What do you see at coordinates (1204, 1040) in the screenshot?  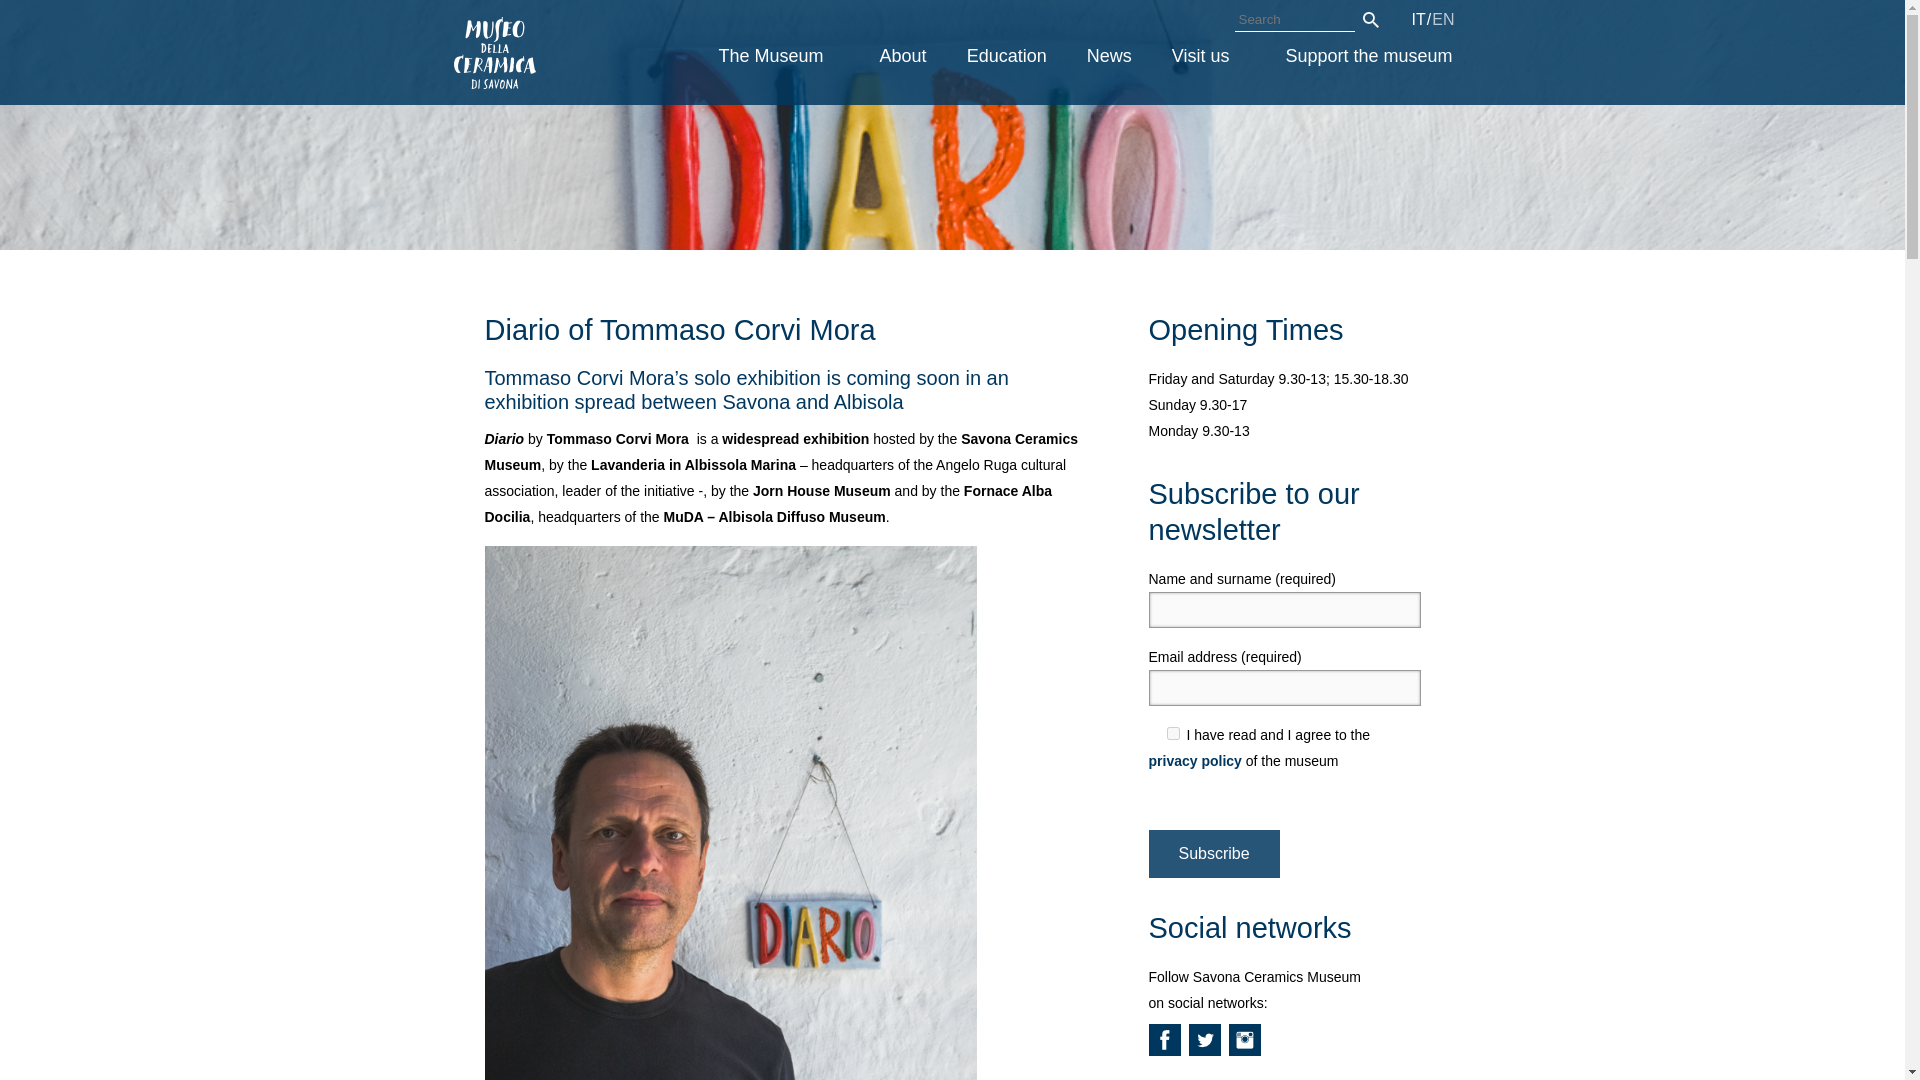 I see `Profilo Twitter del Museo della Ceramica di Savona` at bounding box center [1204, 1040].